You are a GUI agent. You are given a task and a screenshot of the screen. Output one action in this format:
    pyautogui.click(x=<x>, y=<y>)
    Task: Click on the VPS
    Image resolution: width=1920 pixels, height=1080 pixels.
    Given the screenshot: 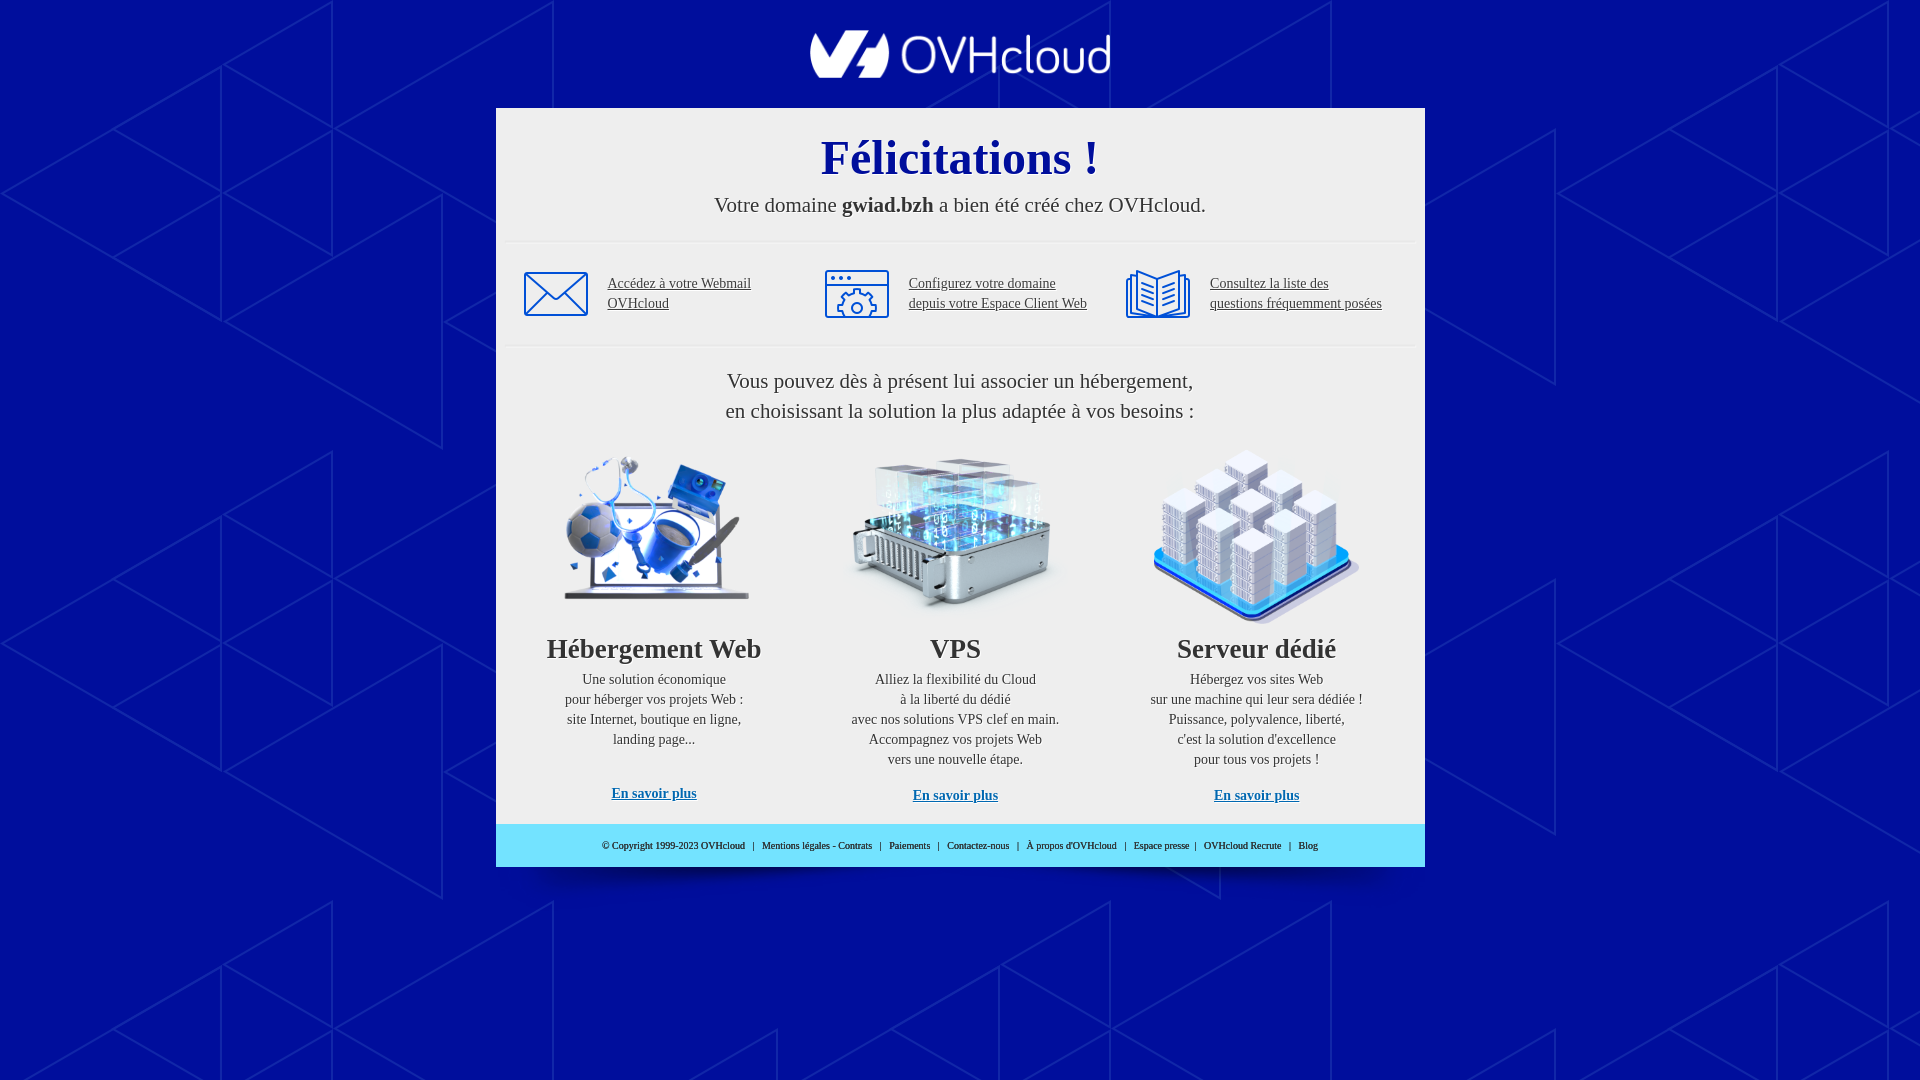 What is the action you would take?
    pyautogui.click(x=956, y=620)
    